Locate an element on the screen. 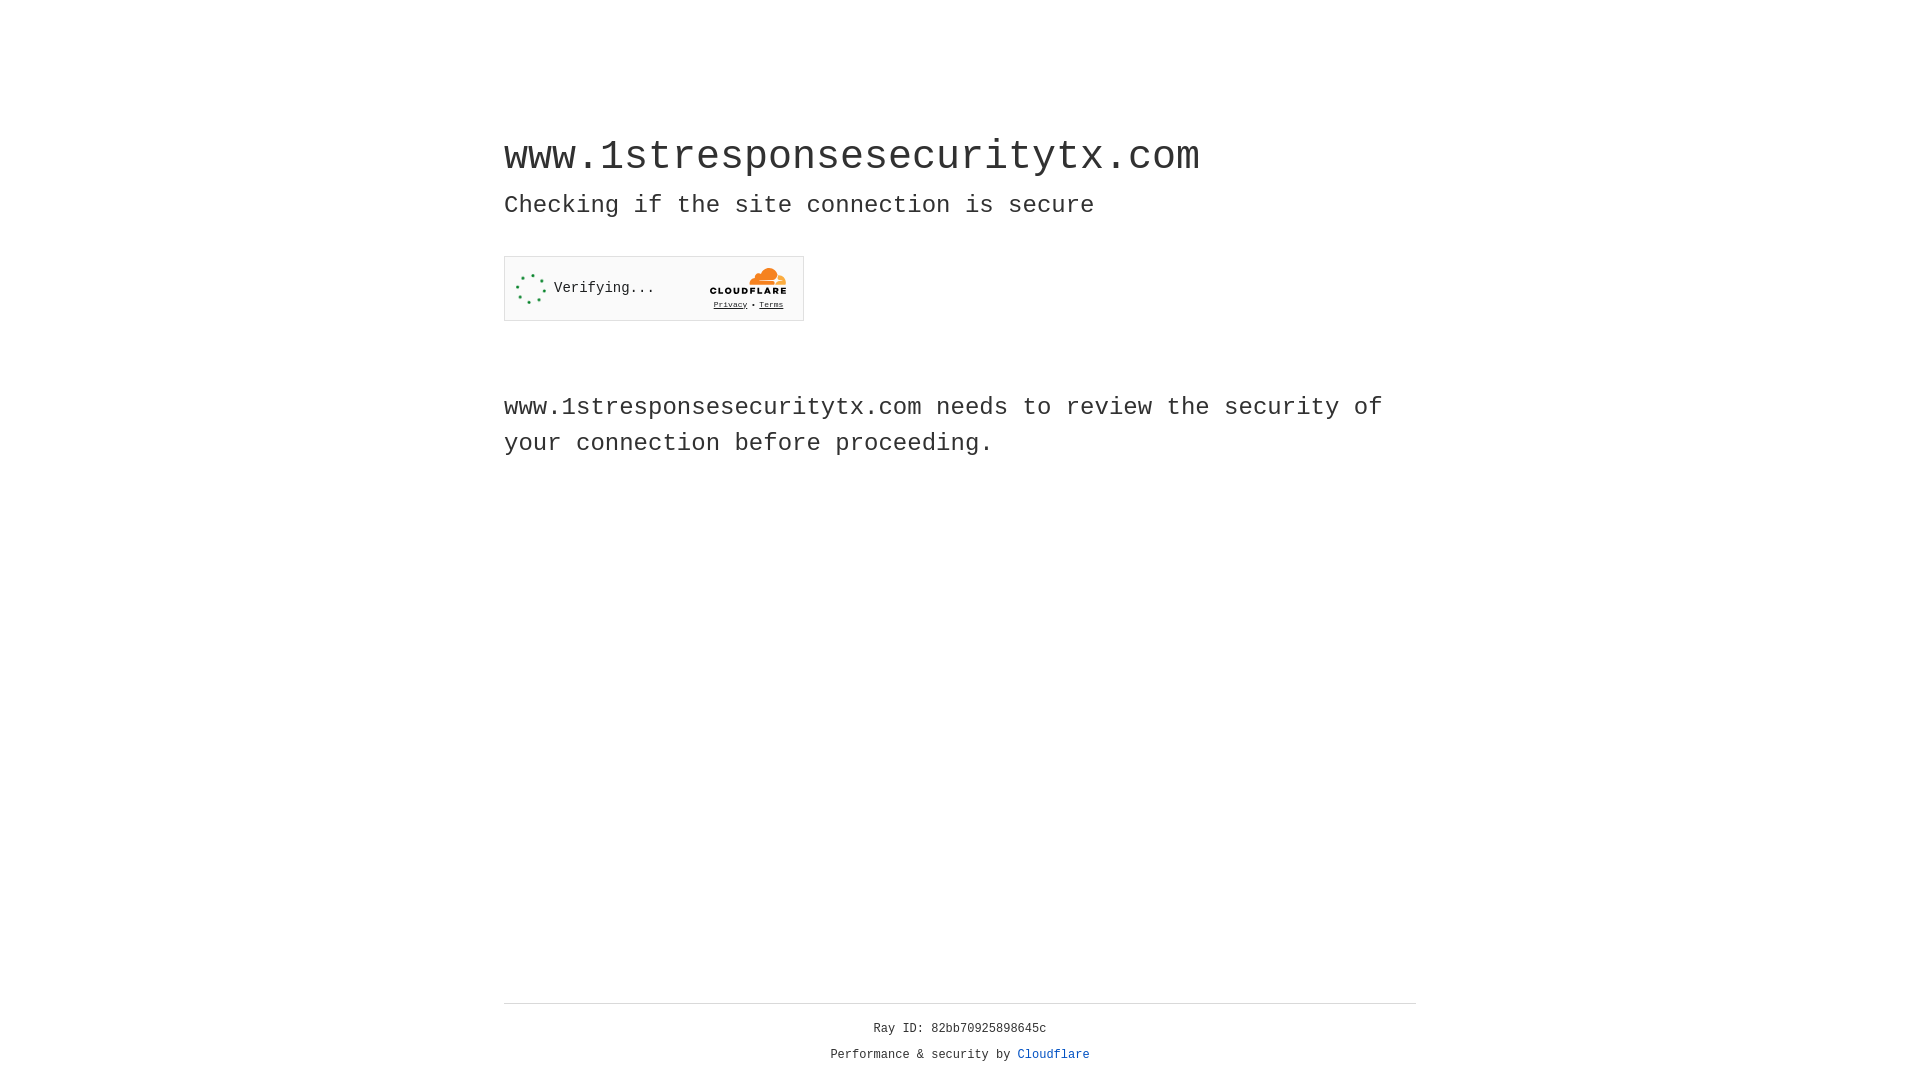 The width and height of the screenshot is (1920, 1080). Widget containing a Cloudflare security challenge is located at coordinates (654, 288).